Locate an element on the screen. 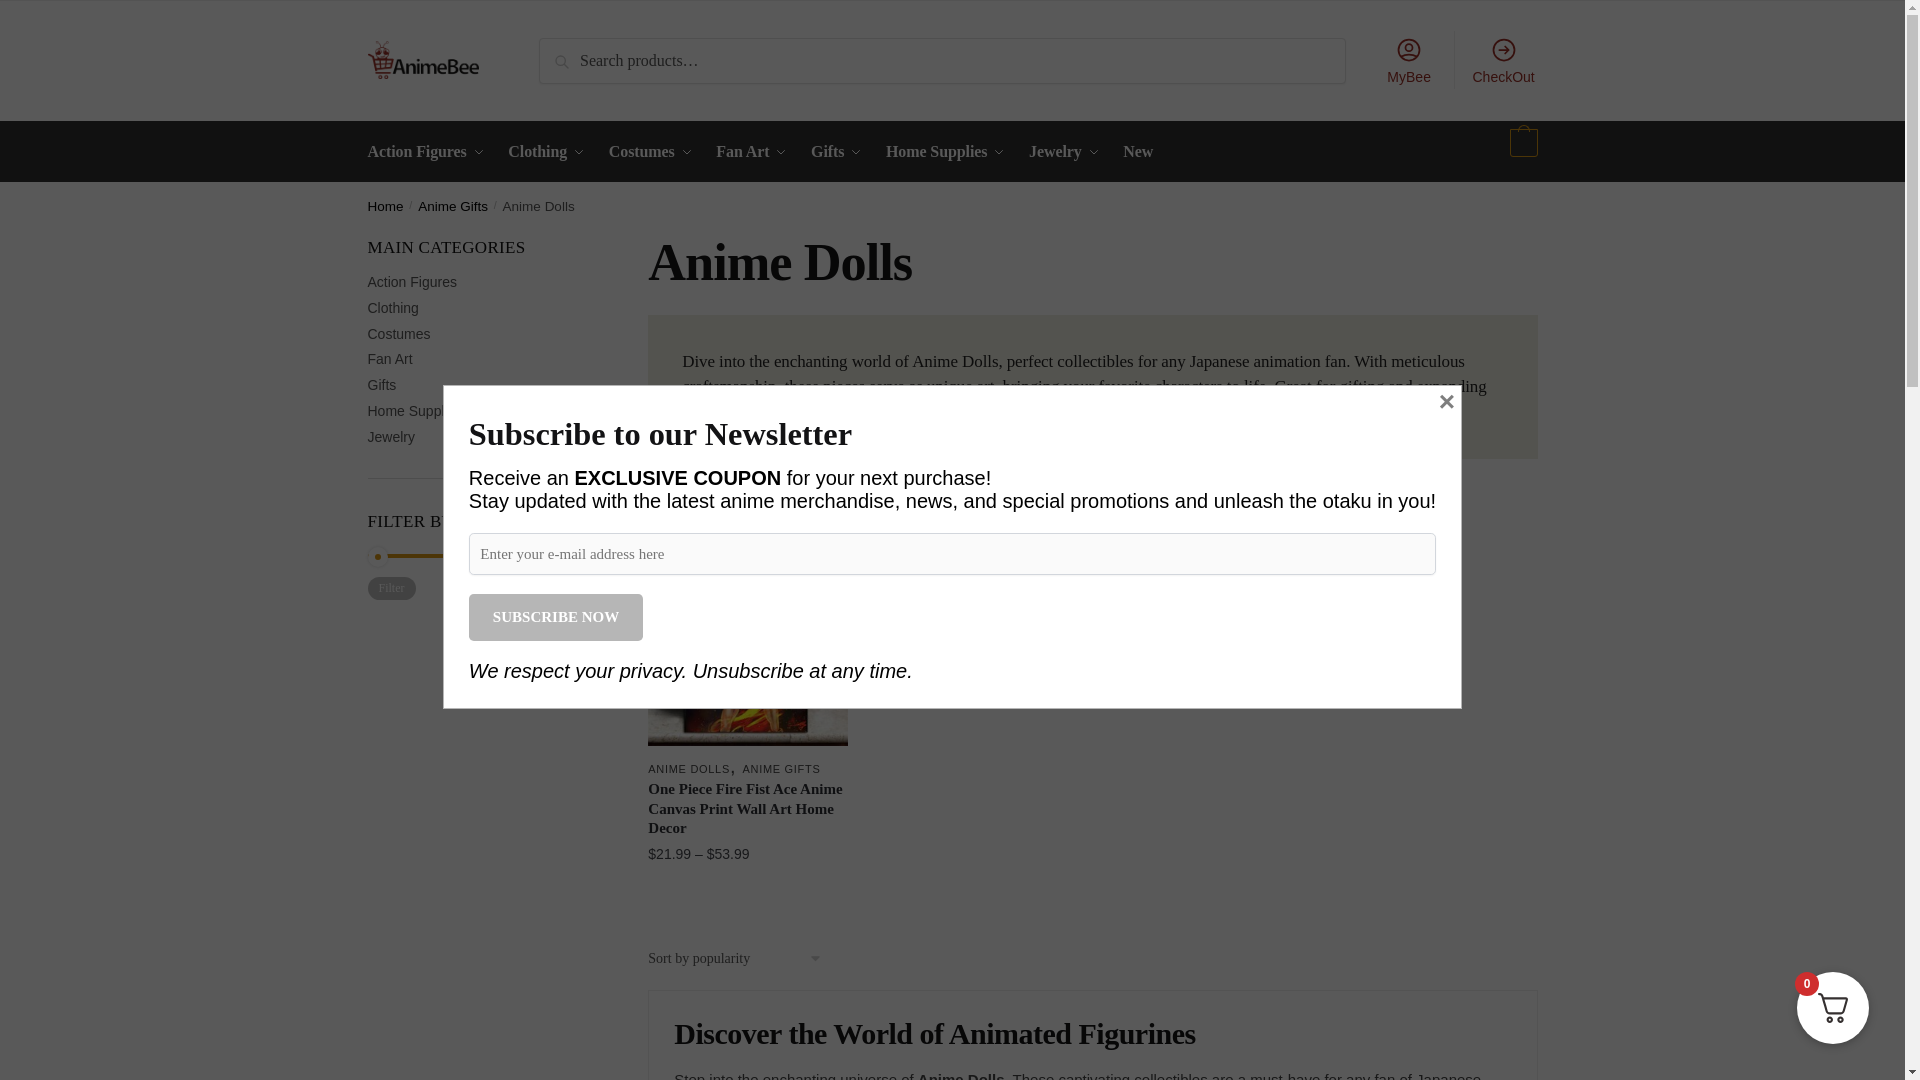 The width and height of the screenshot is (1920, 1080). Clothing is located at coordinates (546, 152).